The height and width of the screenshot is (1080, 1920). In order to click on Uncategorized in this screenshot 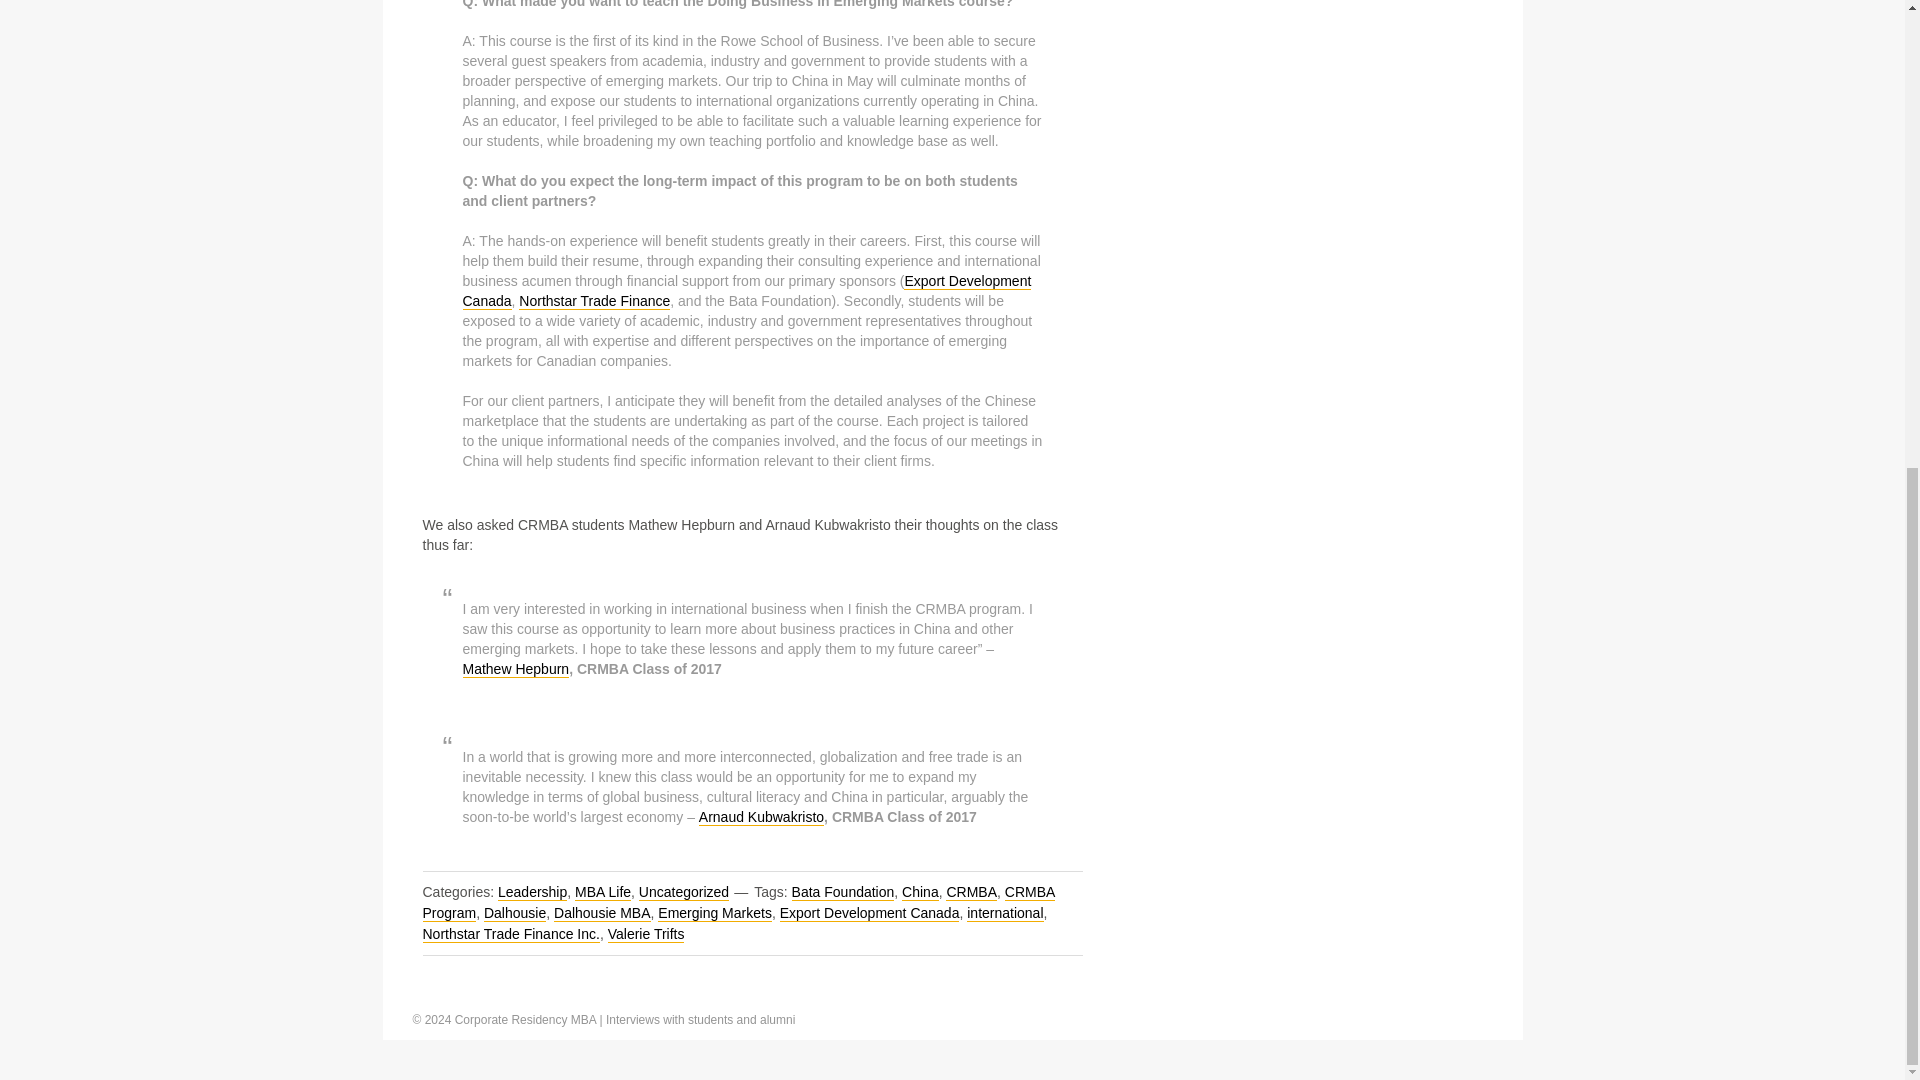, I will do `click(684, 892)`.